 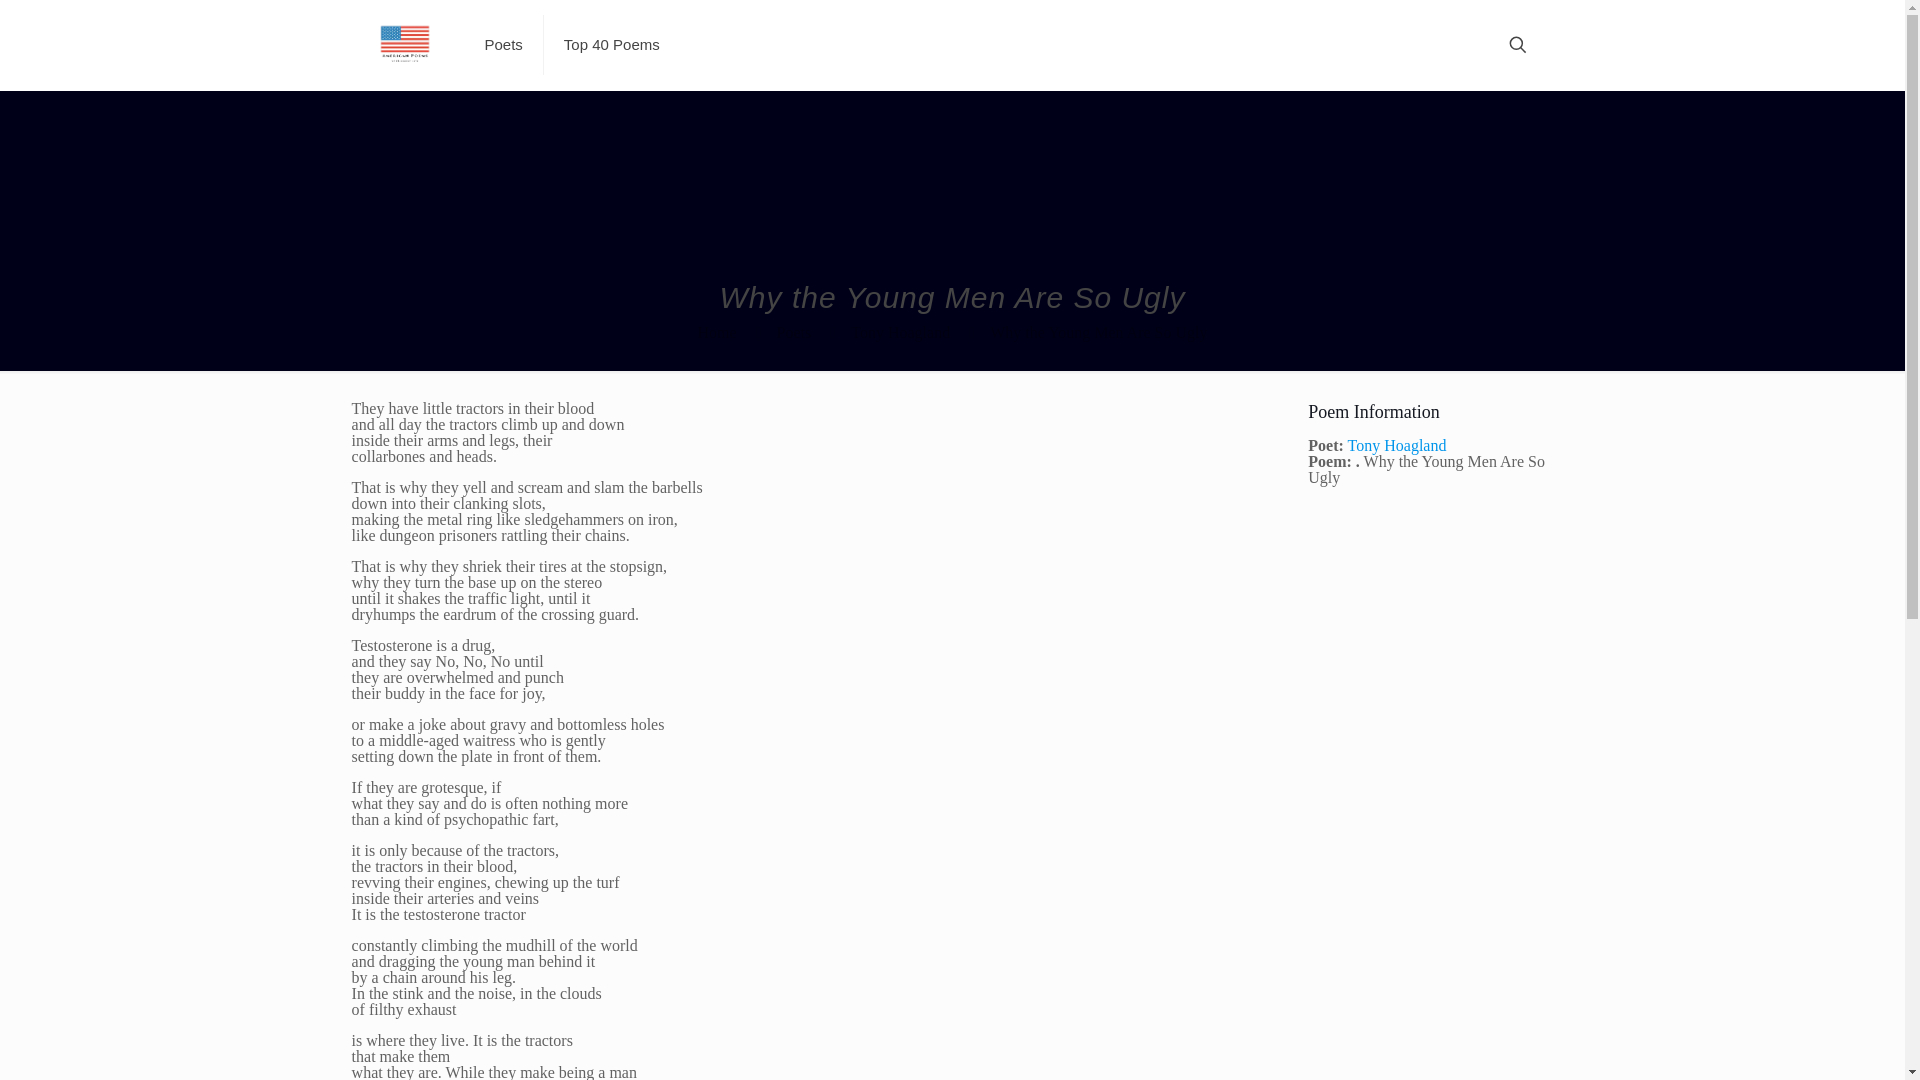 What do you see at coordinates (1397, 445) in the screenshot?
I see `Tony Hoagland` at bounding box center [1397, 445].